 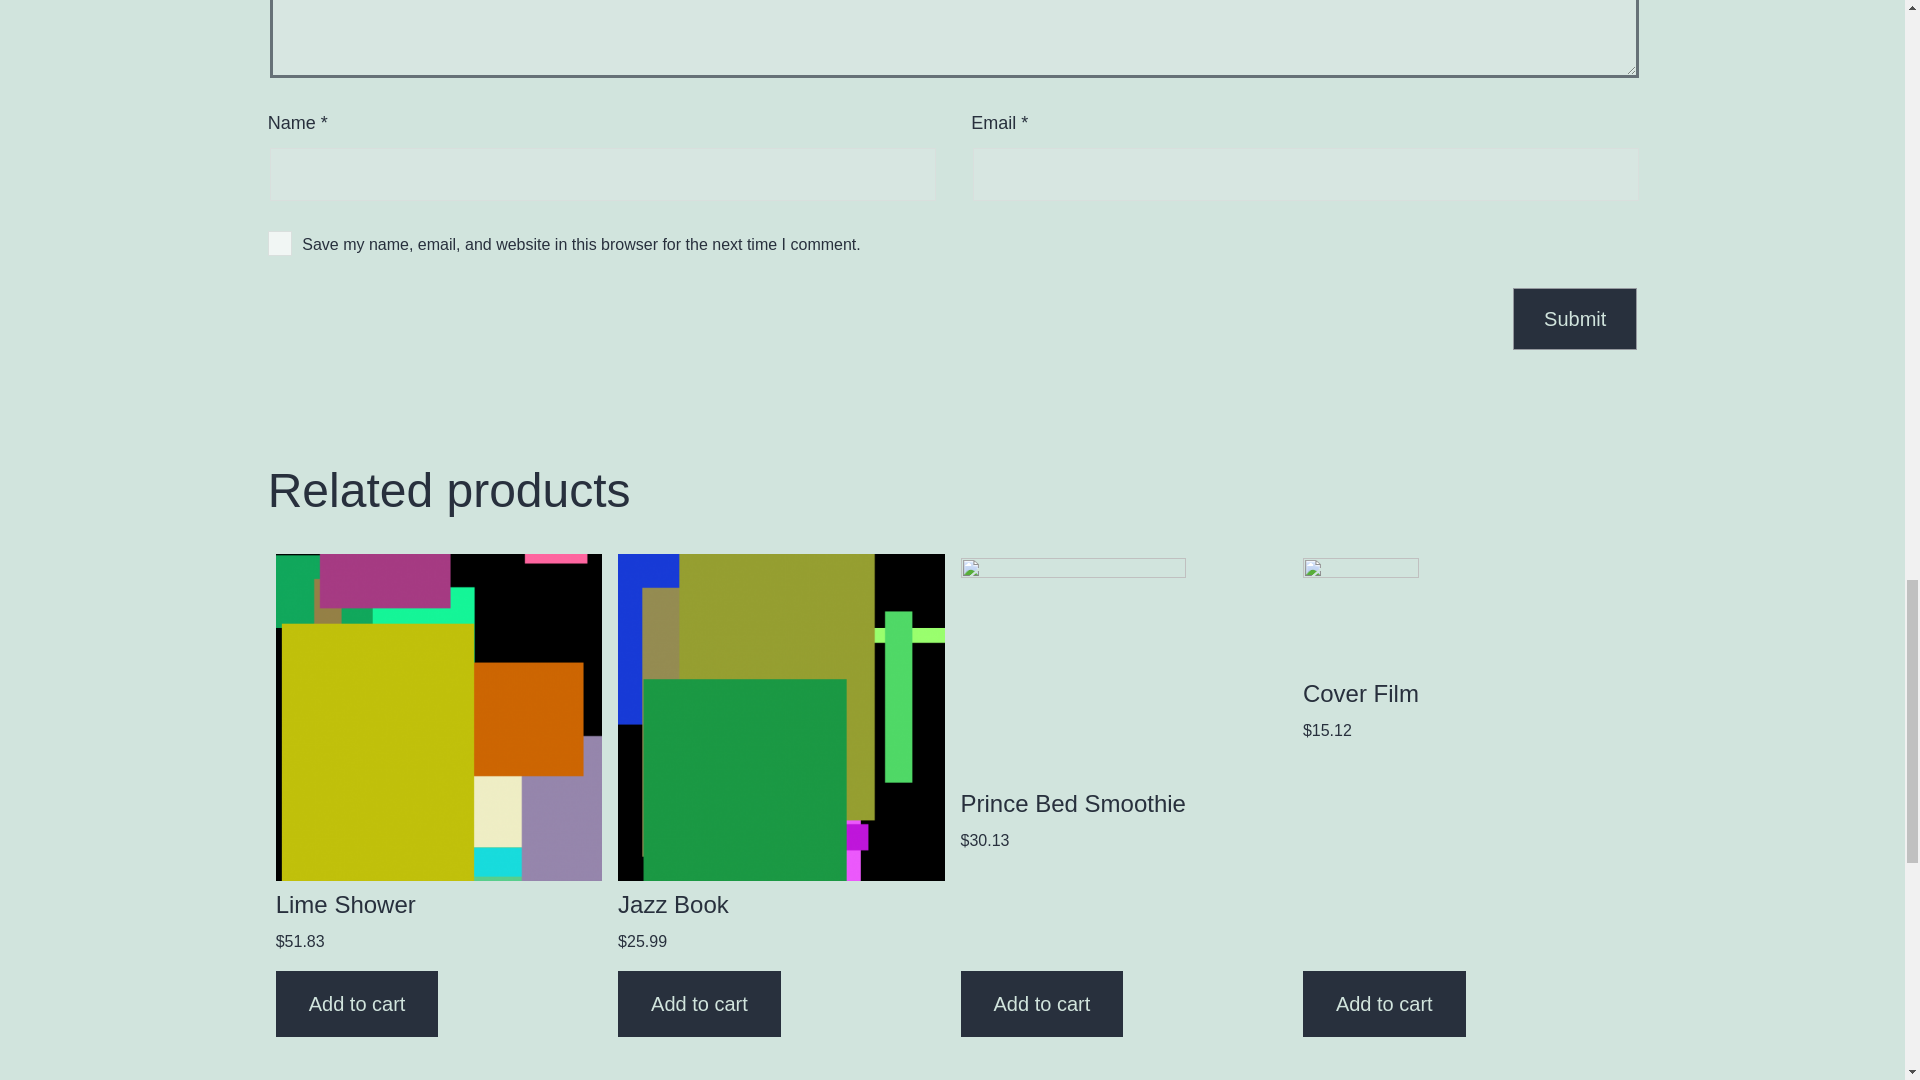 I want to click on yes, so click(x=280, y=243).